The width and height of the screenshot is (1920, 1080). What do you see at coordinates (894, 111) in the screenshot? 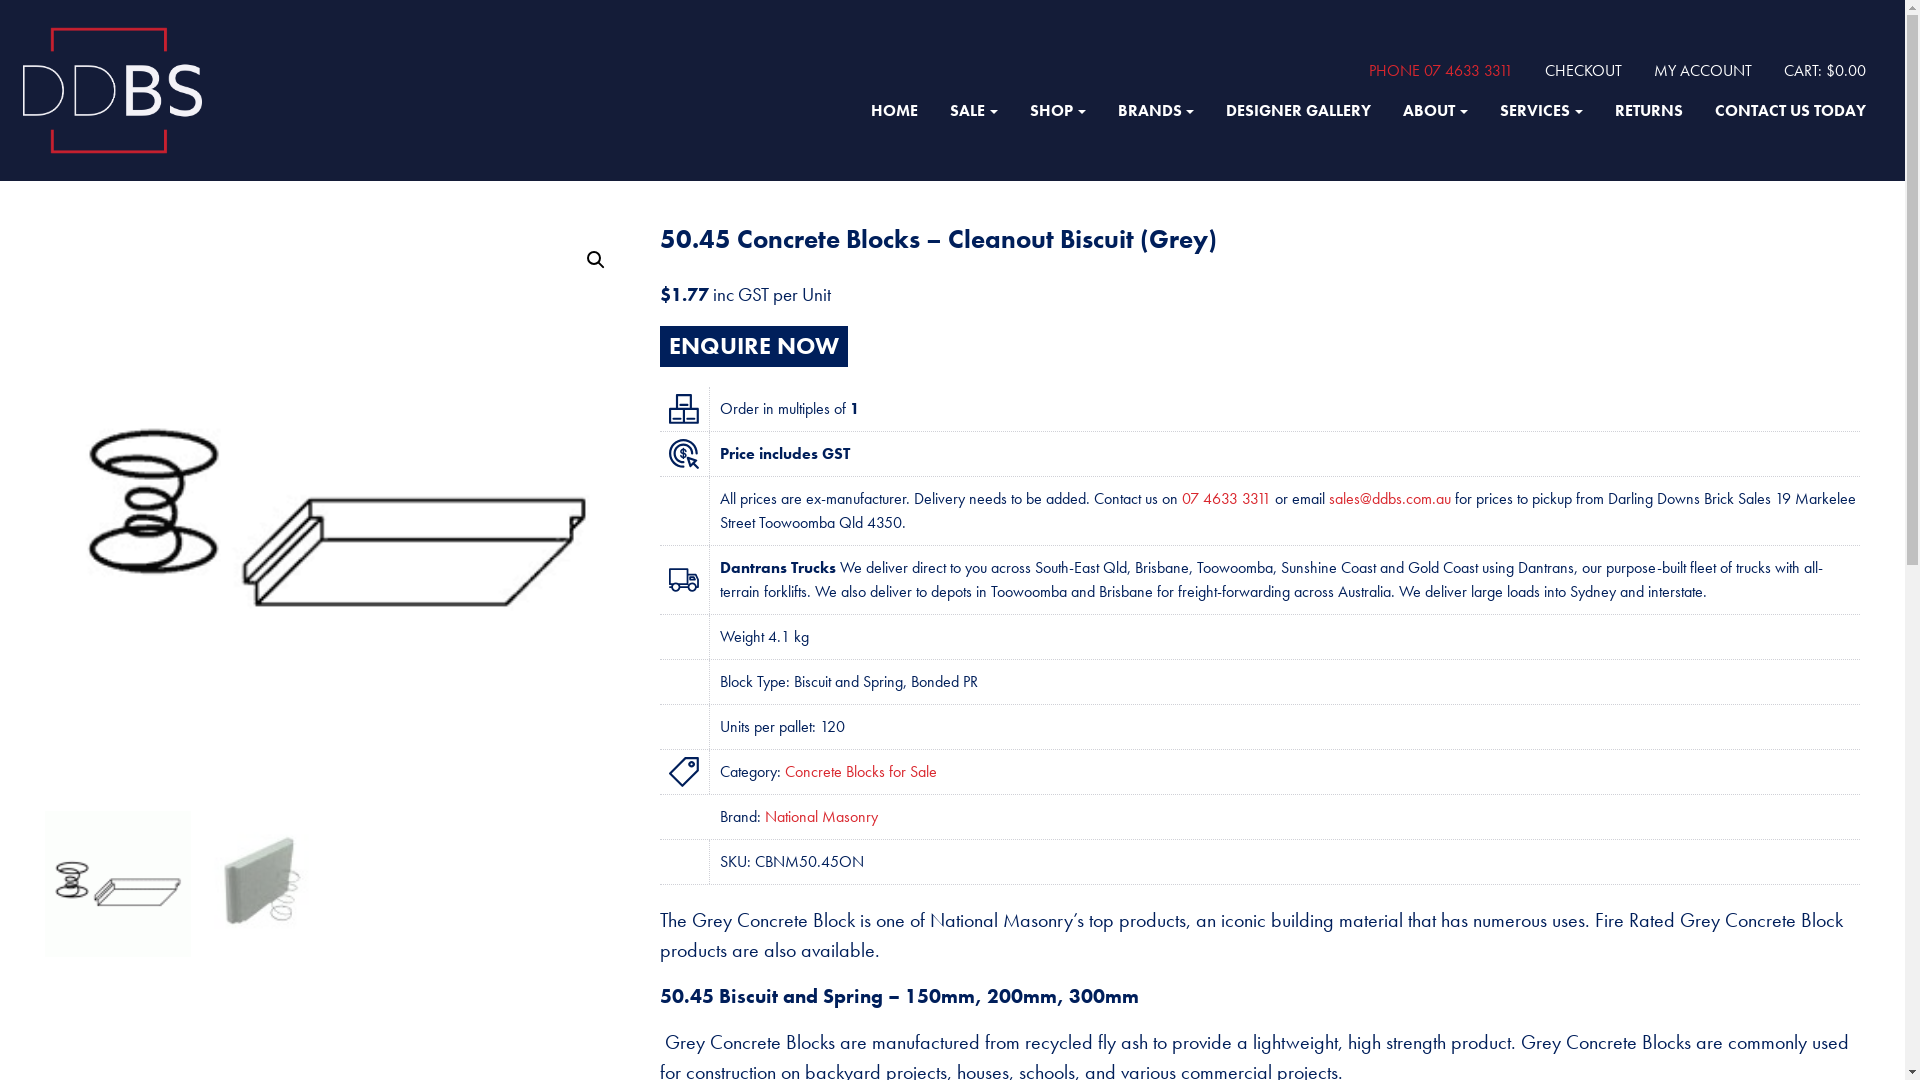
I see `HOME` at bounding box center [894, 111].